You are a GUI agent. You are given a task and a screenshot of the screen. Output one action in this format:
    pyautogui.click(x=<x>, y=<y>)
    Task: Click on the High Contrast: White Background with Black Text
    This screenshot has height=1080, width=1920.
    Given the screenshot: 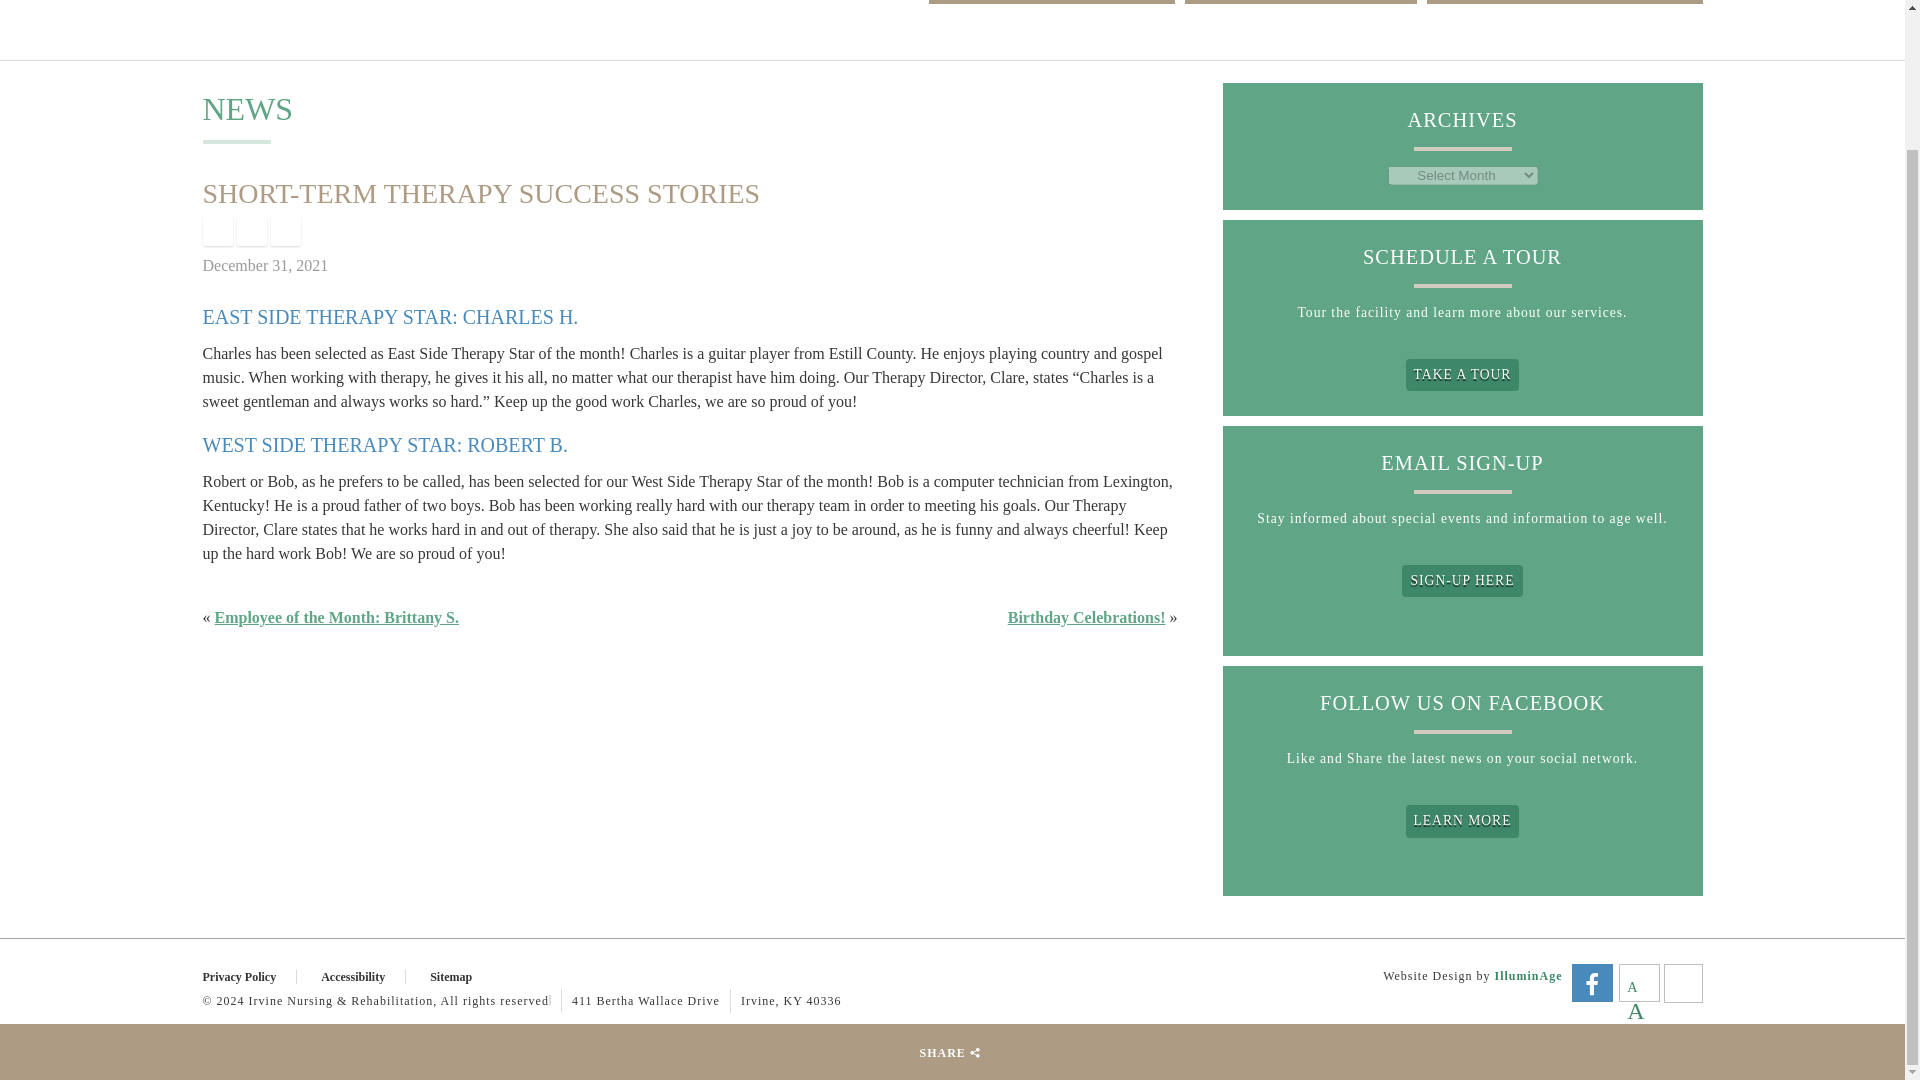 What is the action you would take?
    pyautogui.click(x=1682, y=983)
    